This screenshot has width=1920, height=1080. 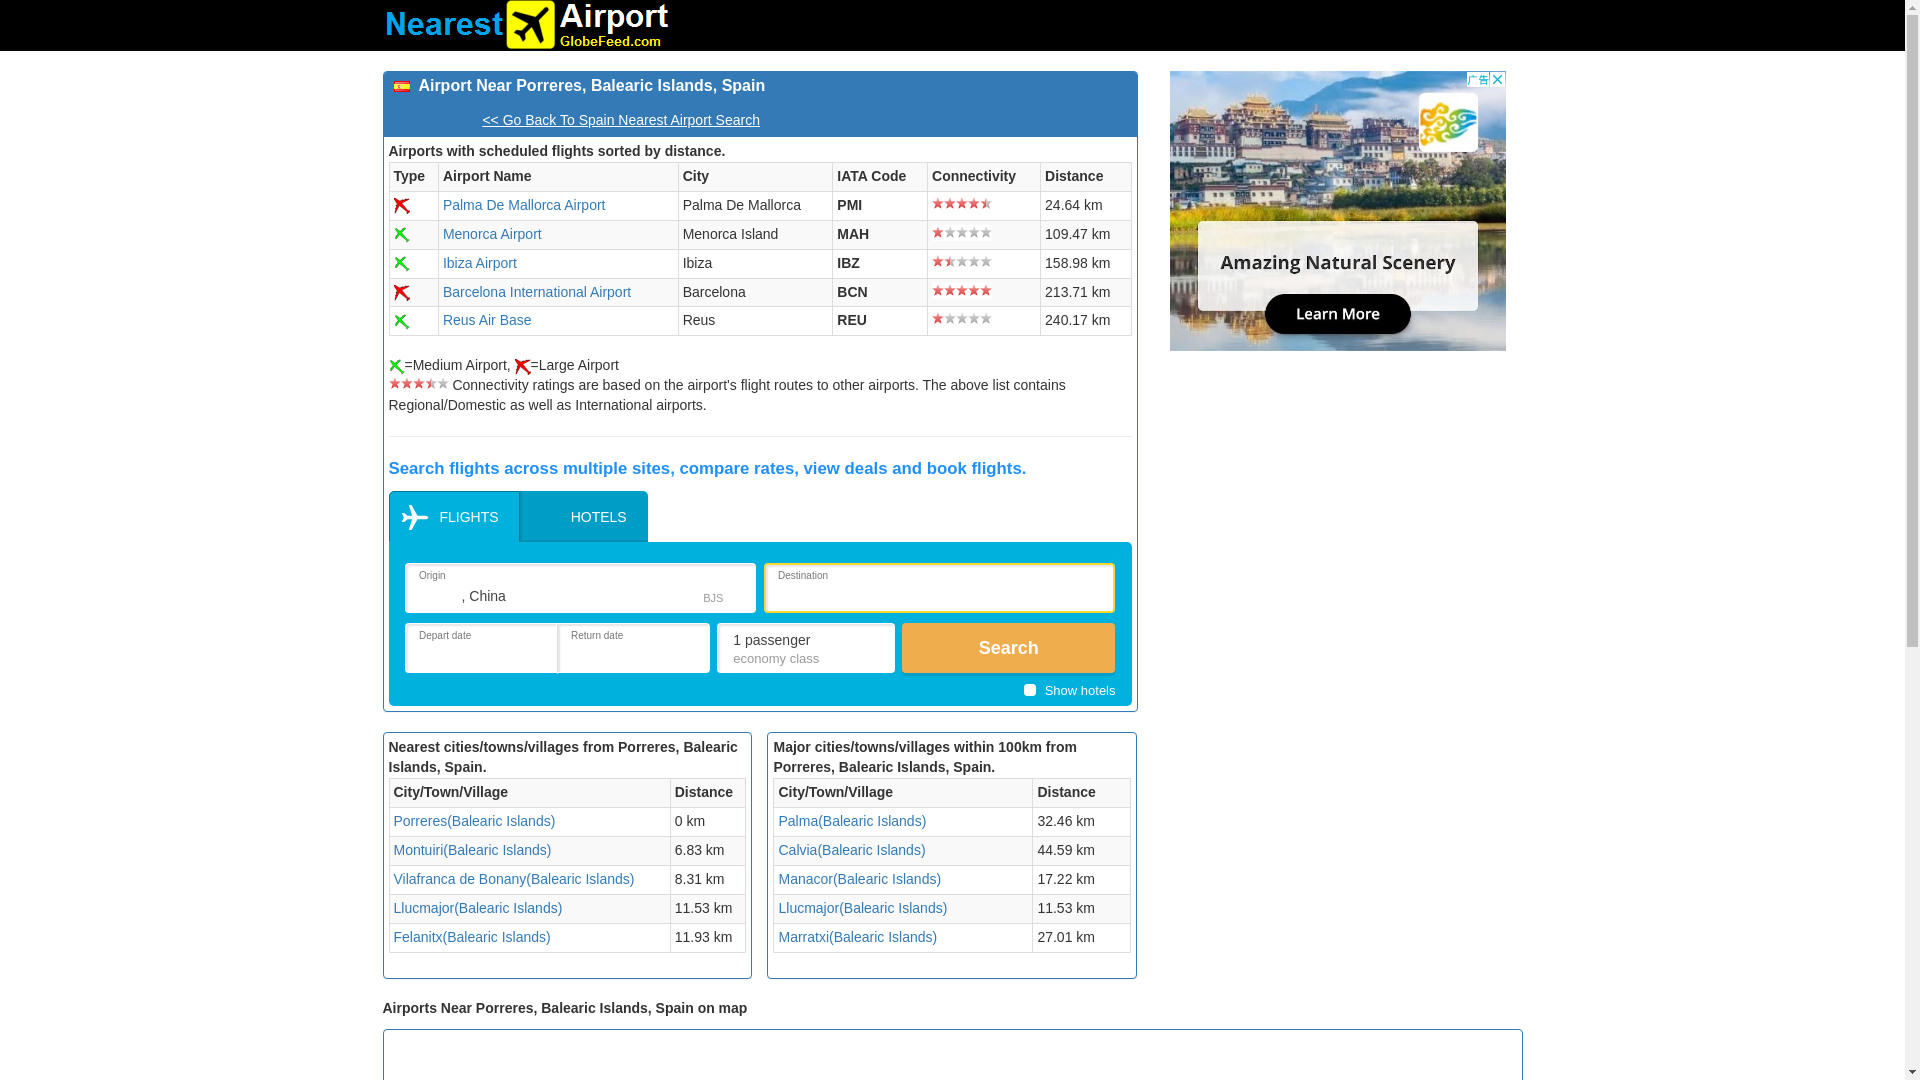 What do you see at coordinates (514, 878) in the screenshot?
I see `Airports near Vilafranca de Bonany, Balearic Islands, Spain` at bounding box center [514, 878].